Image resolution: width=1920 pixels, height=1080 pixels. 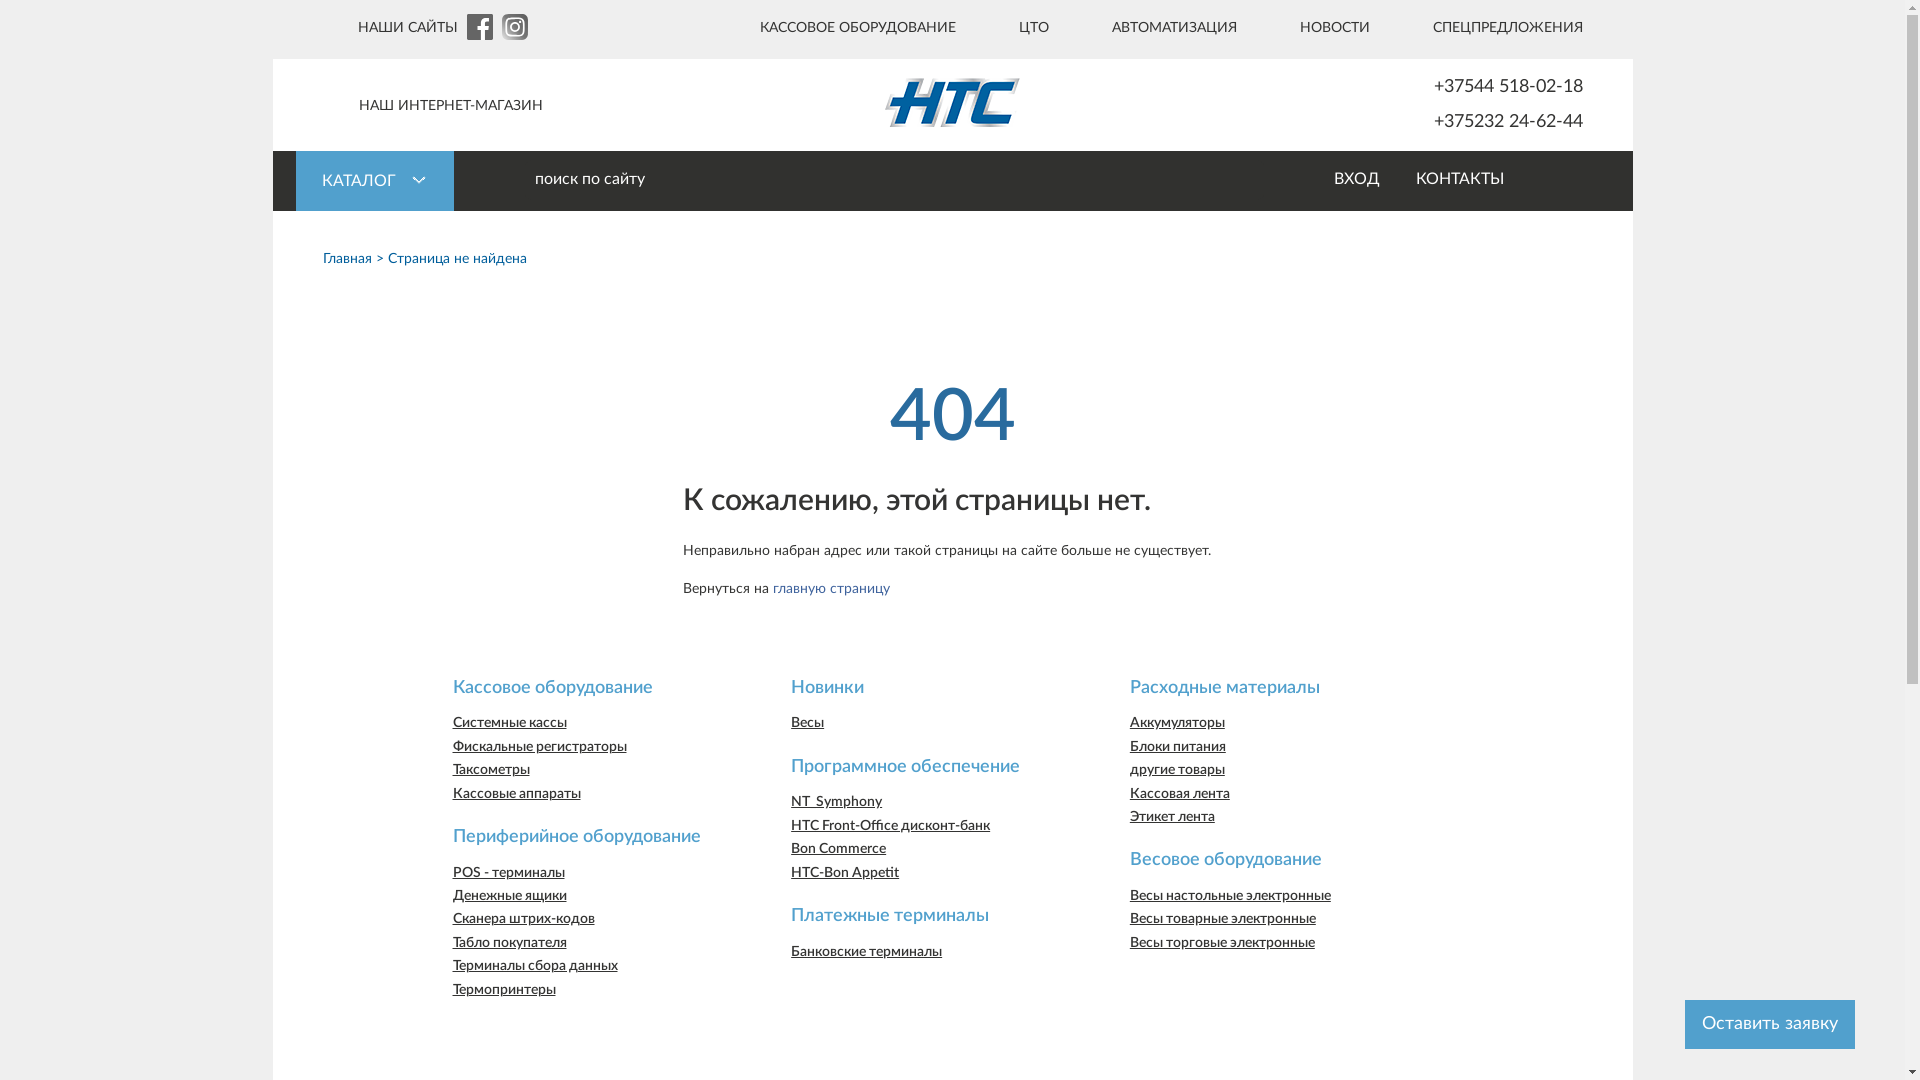 I want to click on +375232 24-62-44, so click(x=1467, y=122).